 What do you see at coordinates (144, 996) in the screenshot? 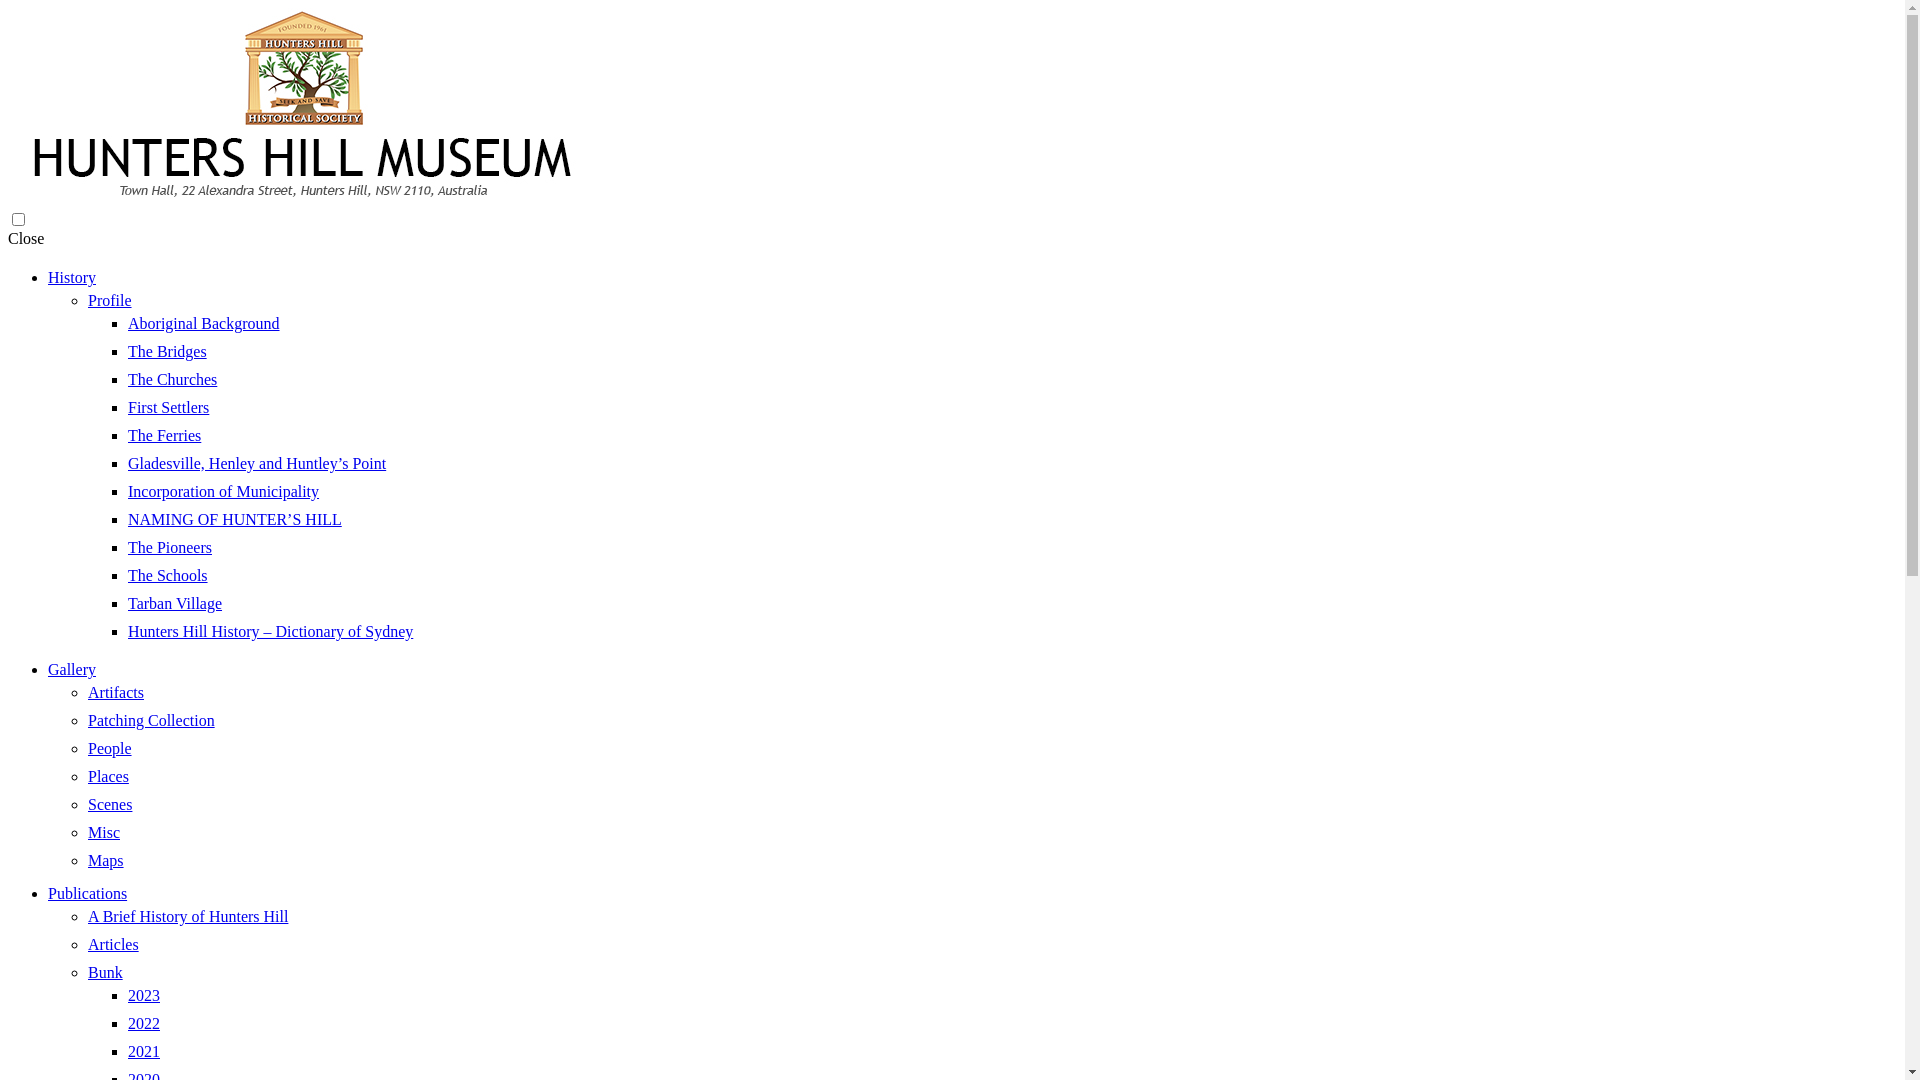
I see `2023` at bounding box center [144, 996].